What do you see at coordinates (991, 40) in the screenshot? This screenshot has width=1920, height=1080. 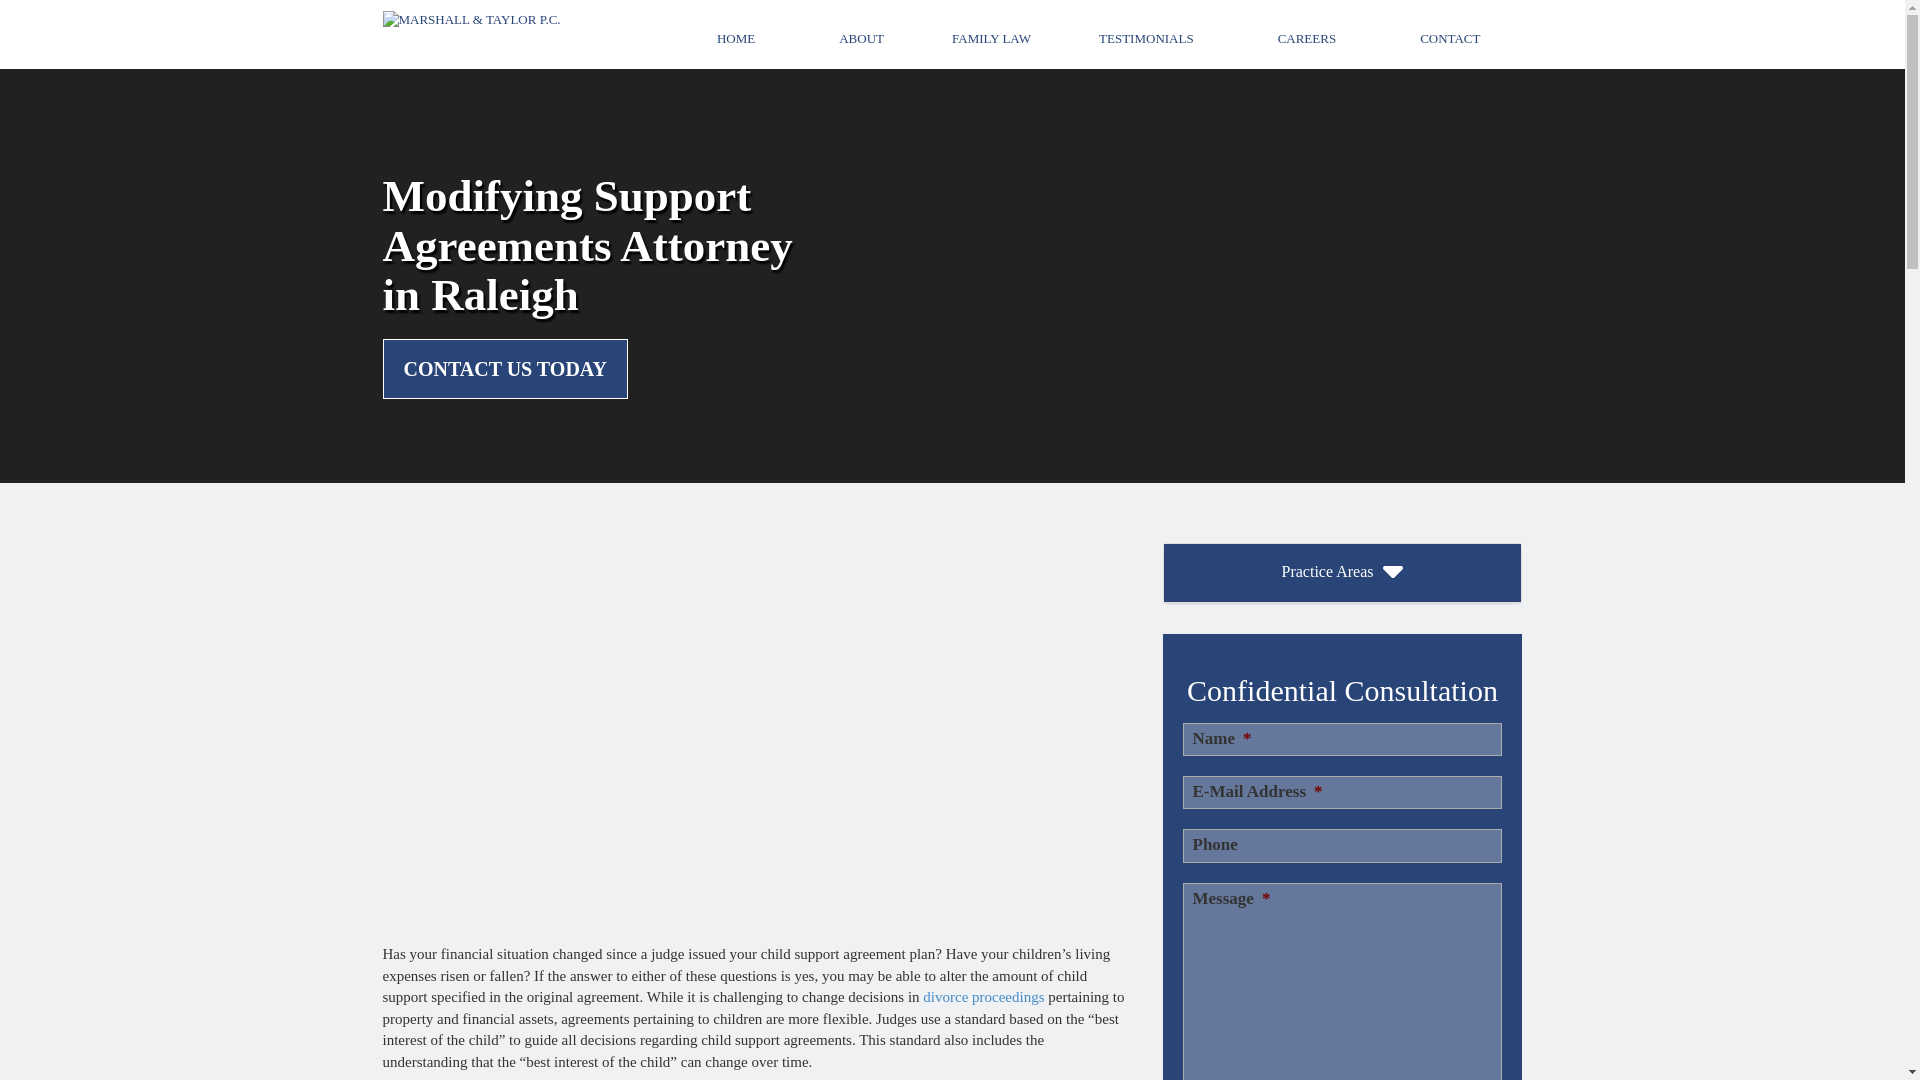 I see `FAMILY LAW` at bounding box center [991, 40].